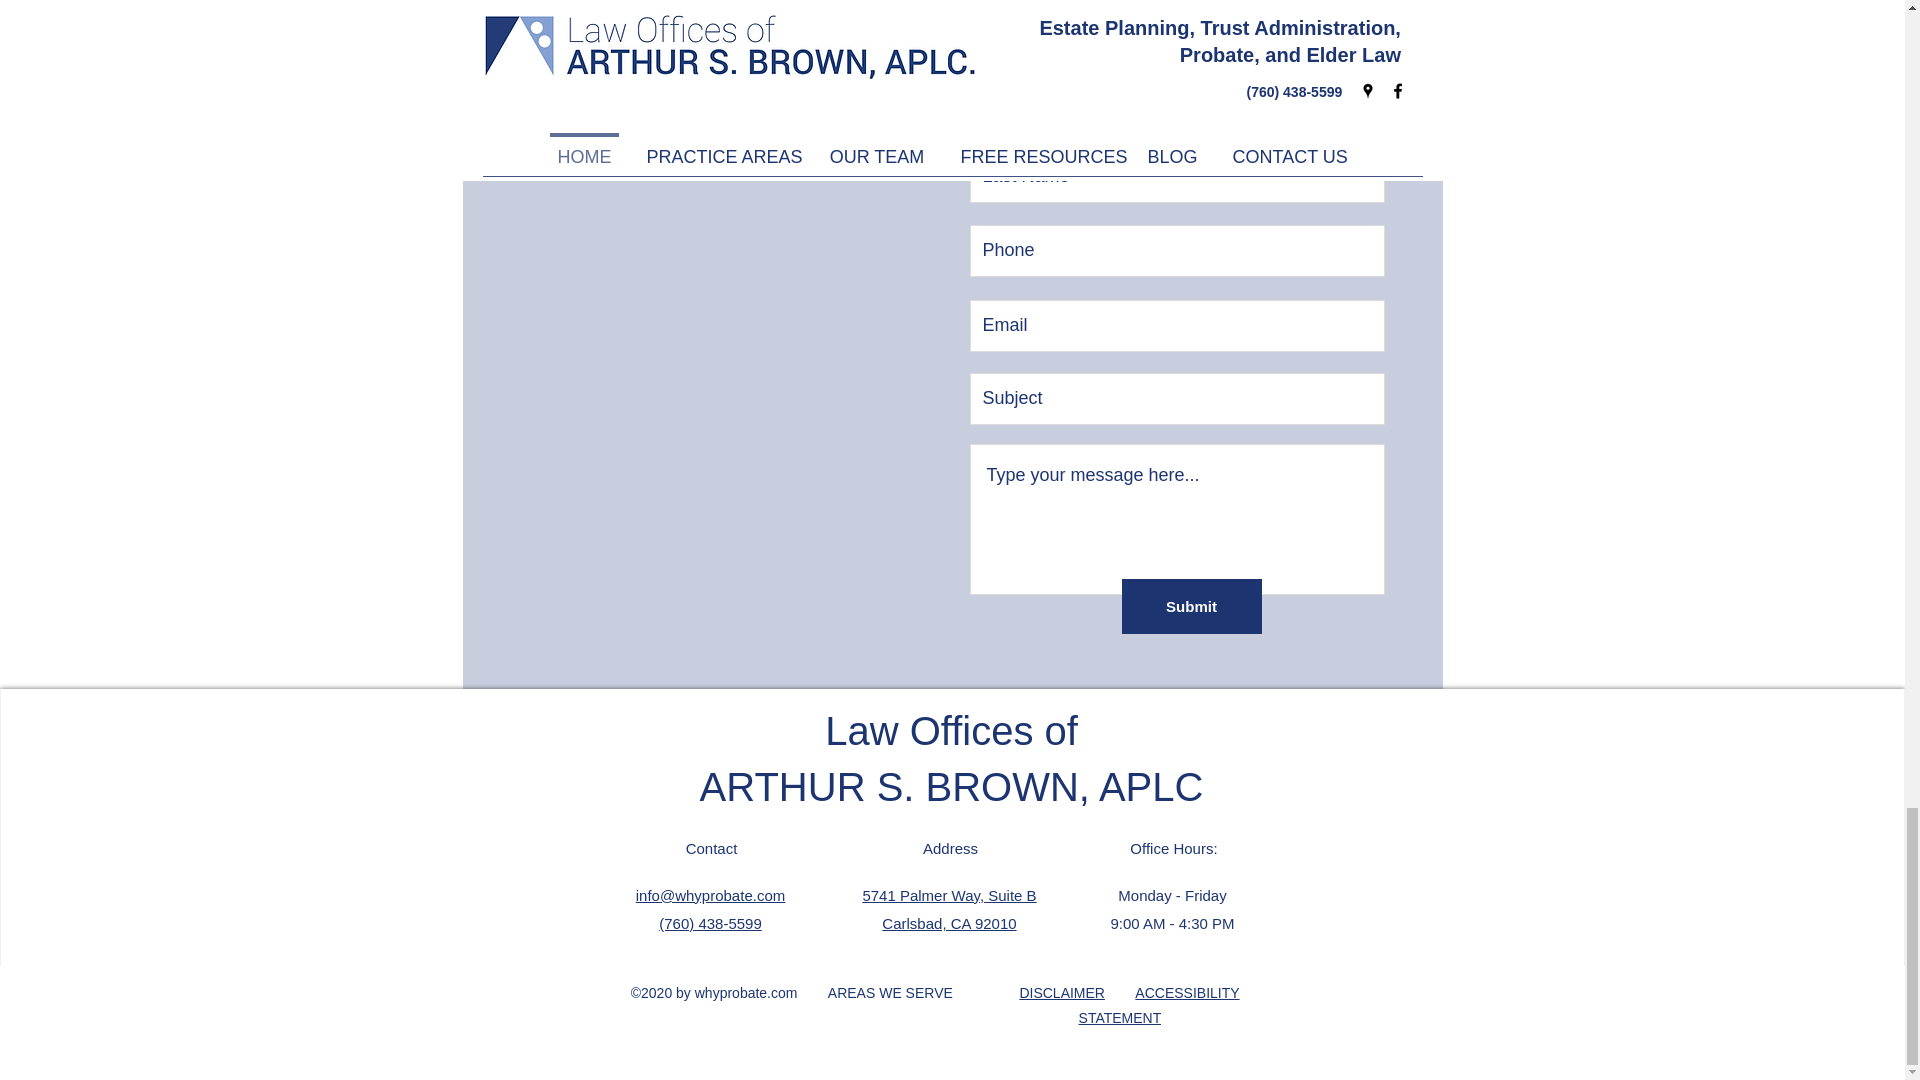  What do you see at coordinates (949, 909) in the screenshot?
I see `DISCLAIMER` at bounding box center [949, 909].